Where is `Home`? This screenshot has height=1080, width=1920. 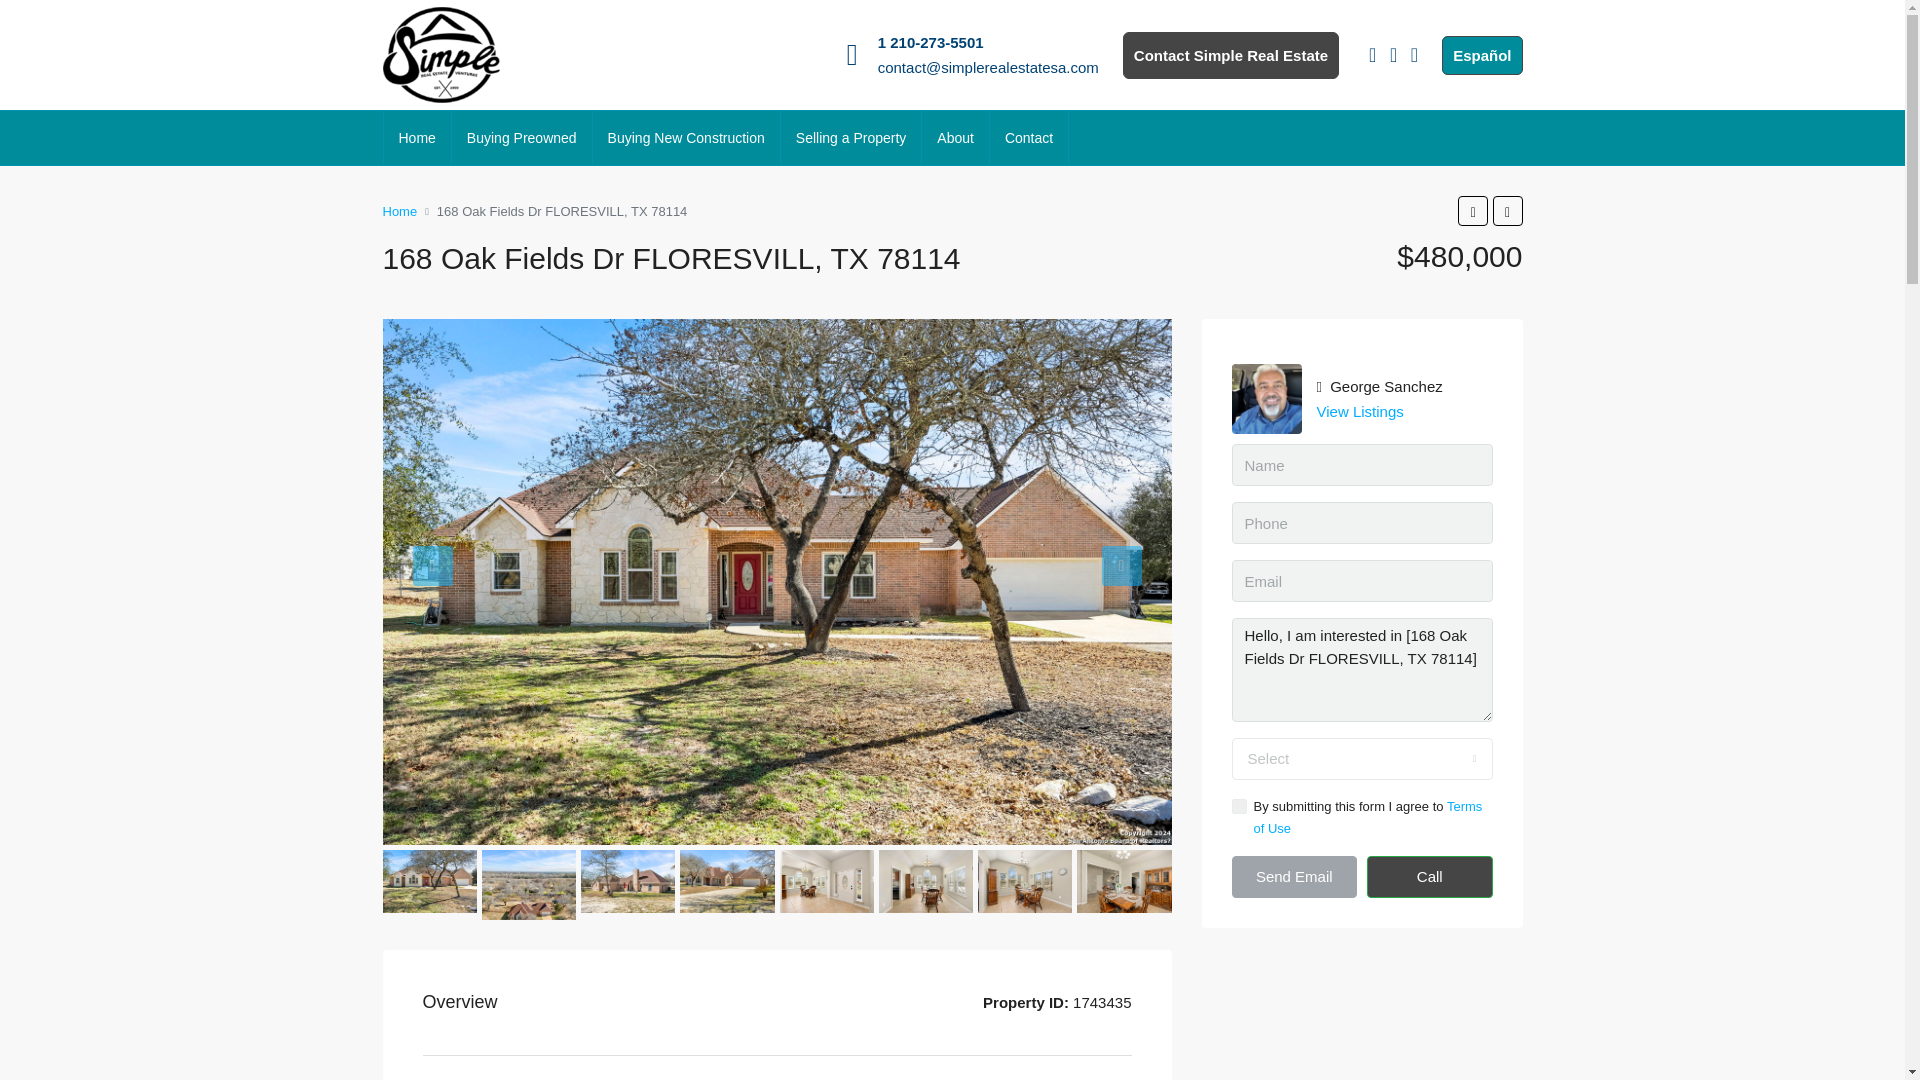
Home is located at coordinates (399, 210).